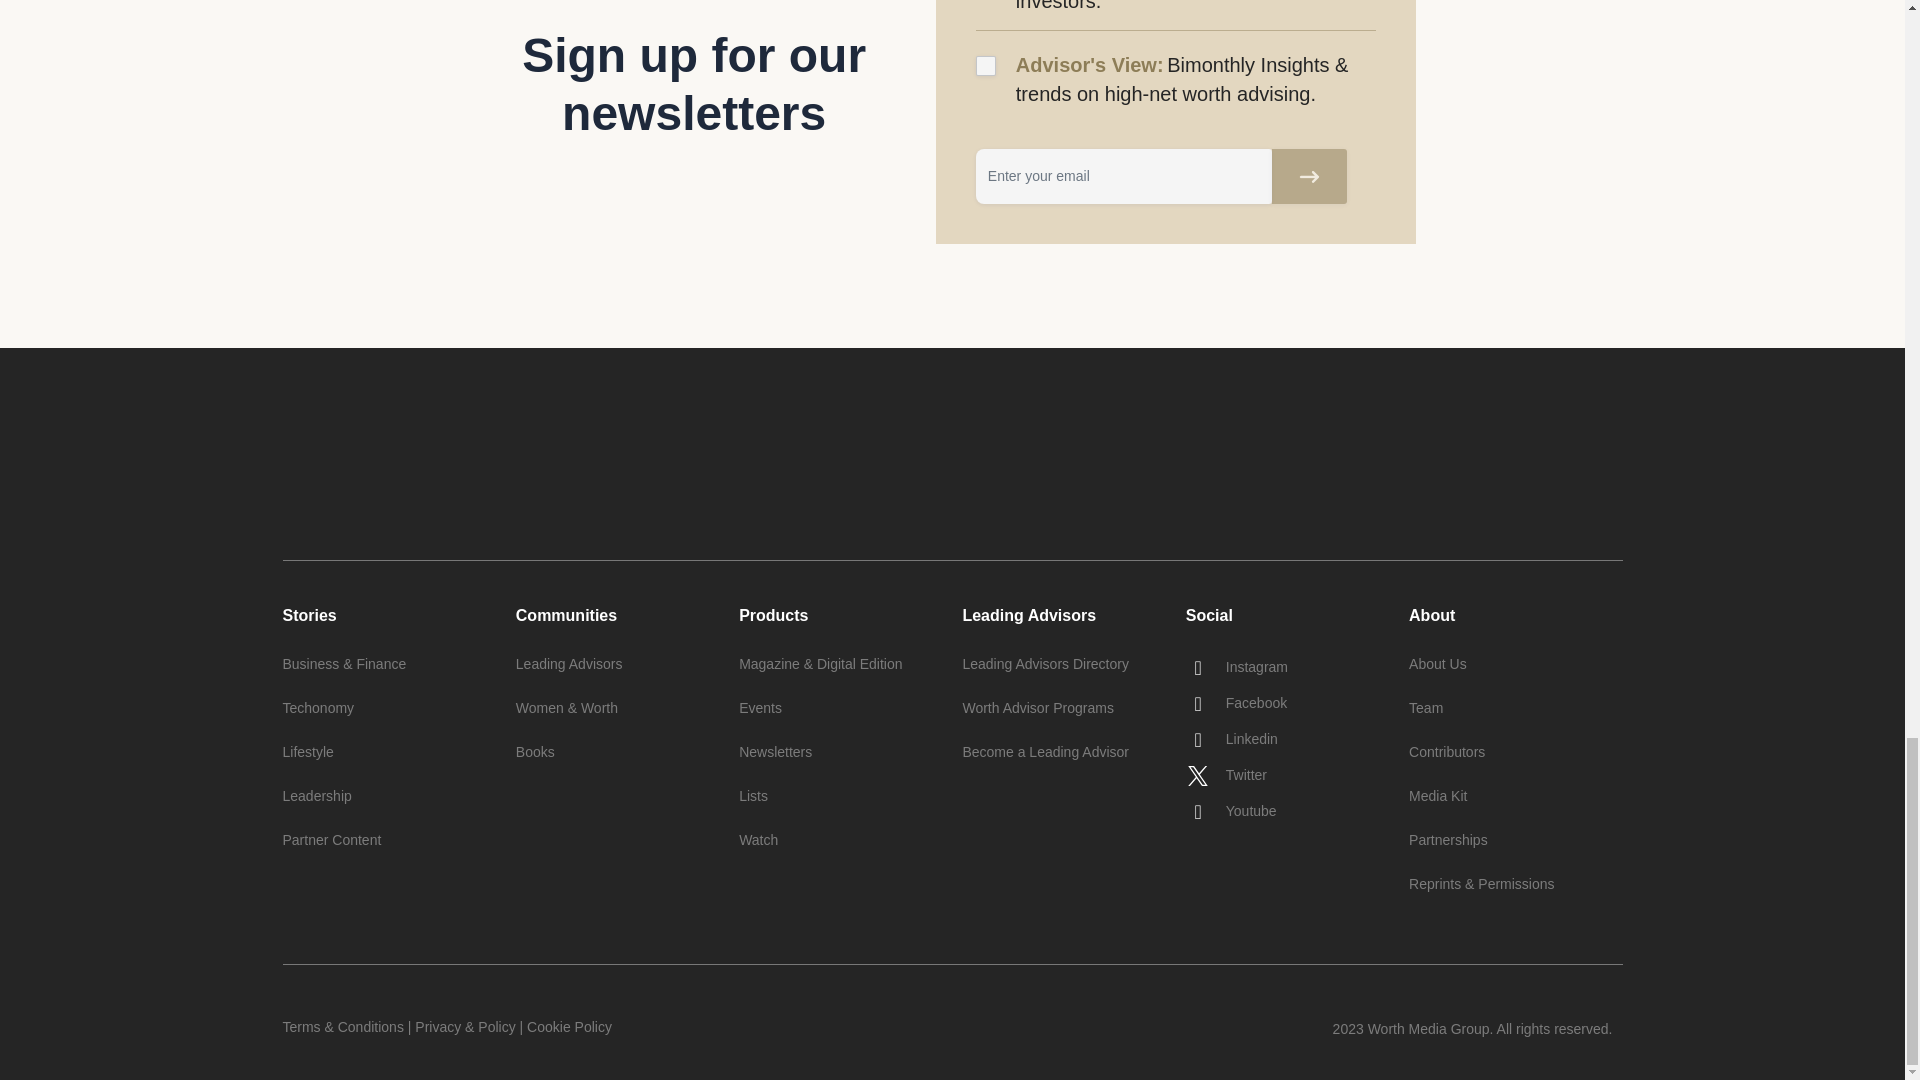  What do you see at coordinates (986, 66) in the screenshot?
I see `yes` at bounding box center [986, 66].